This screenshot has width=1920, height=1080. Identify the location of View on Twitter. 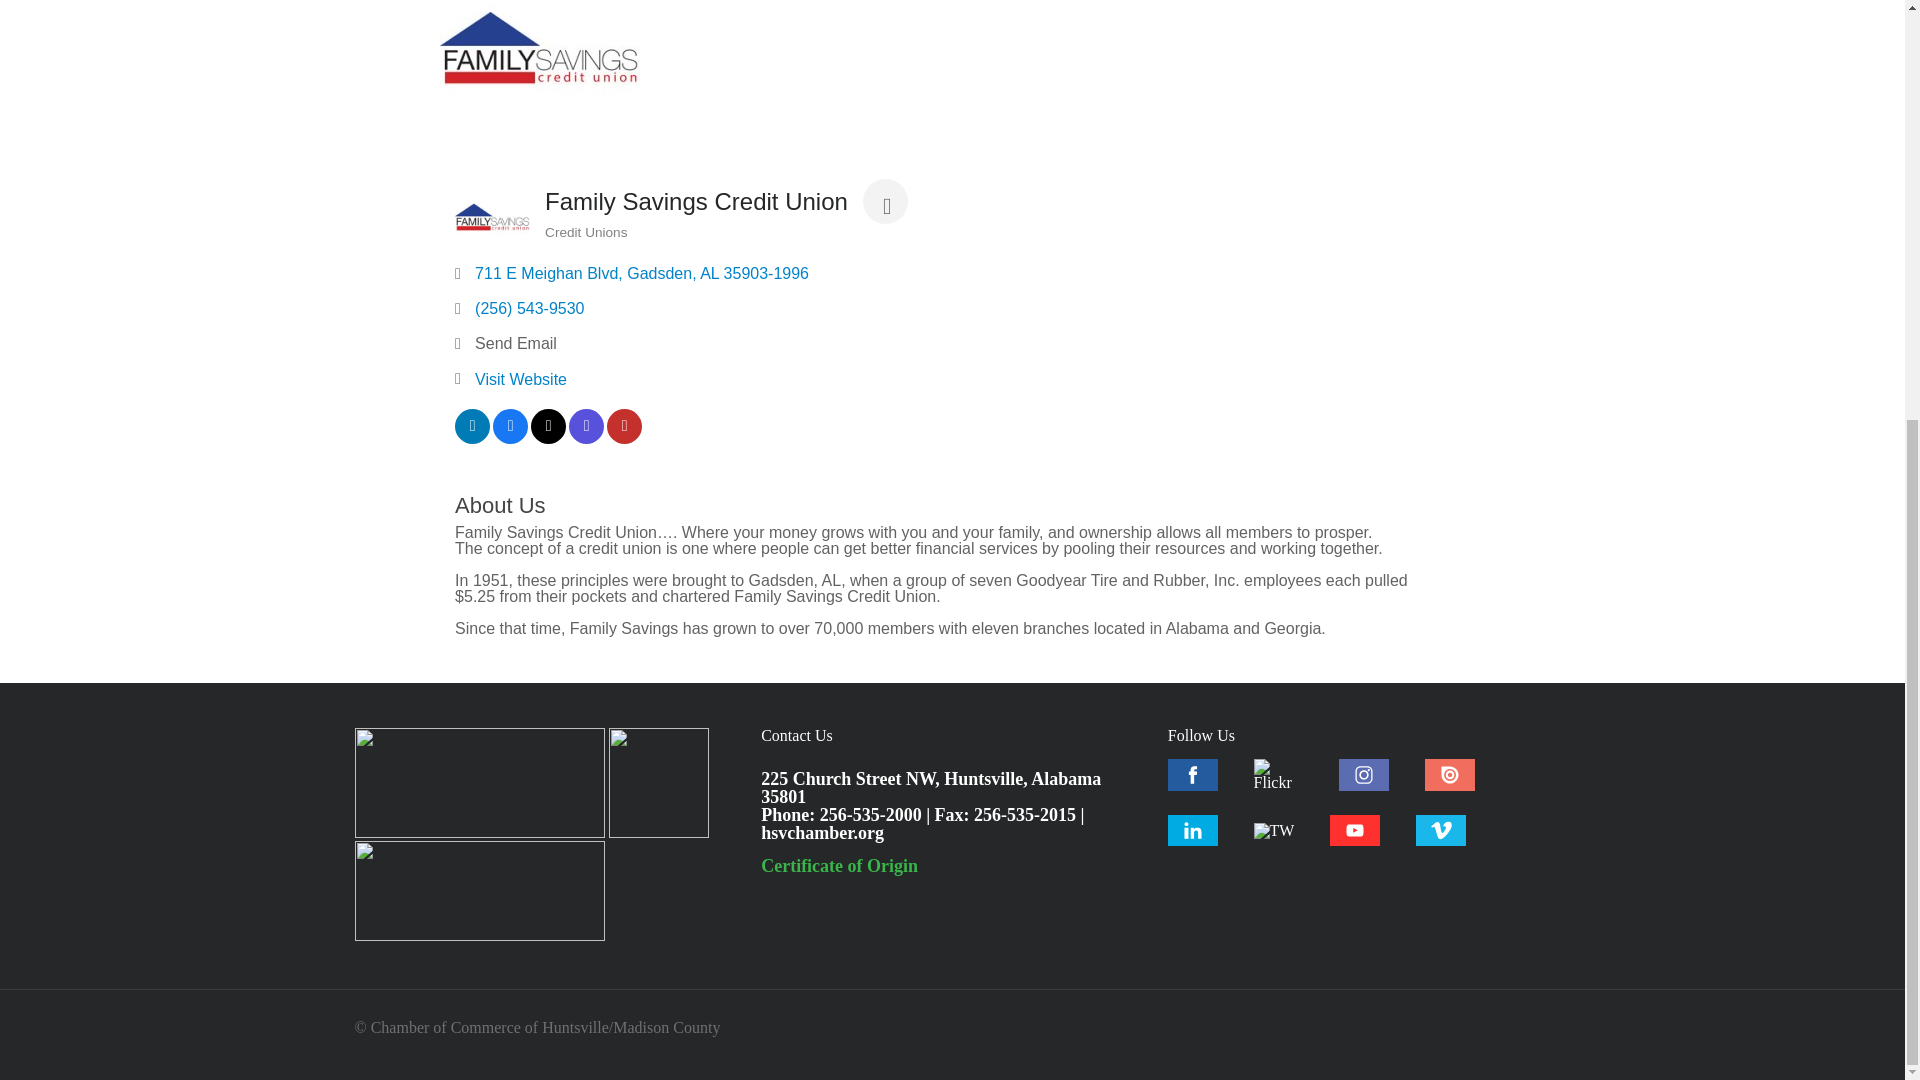
(548, 438).